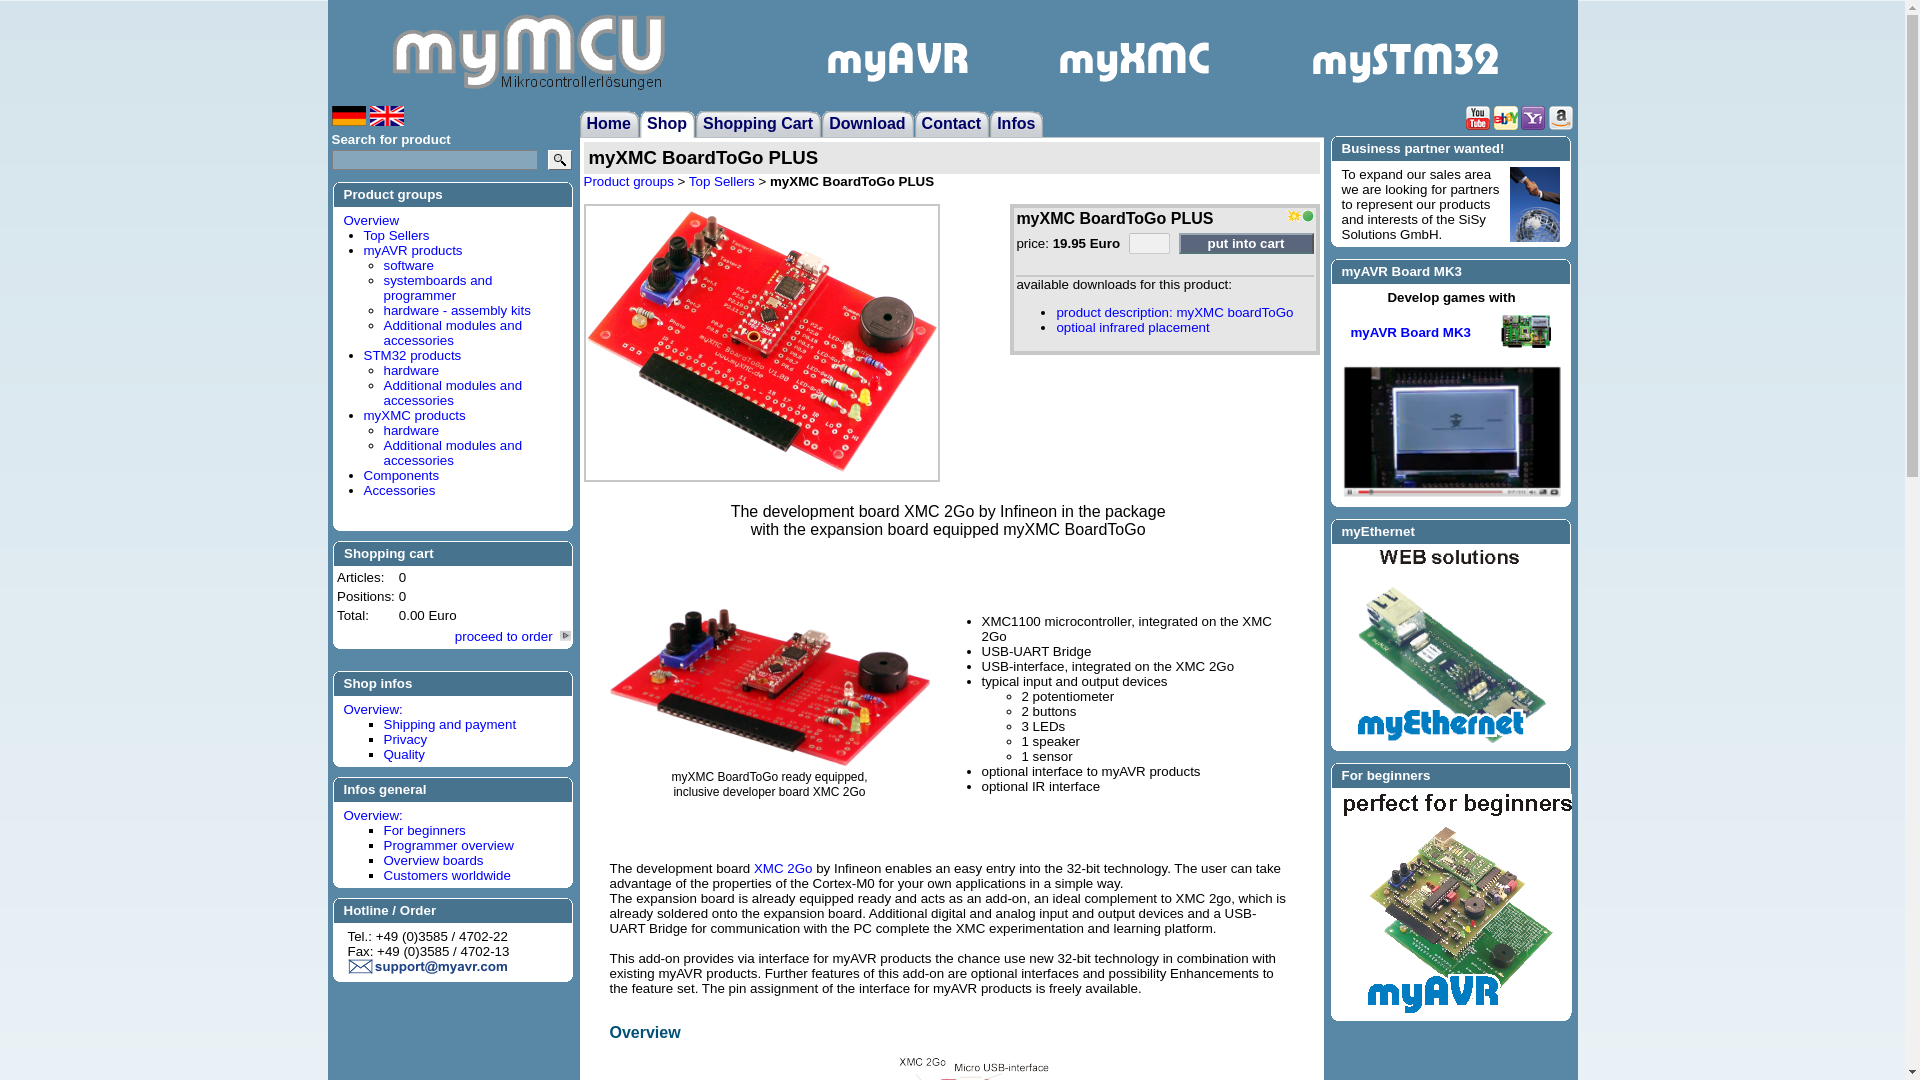  I want to click on myAVR on Youtube, so click(1478, 117).